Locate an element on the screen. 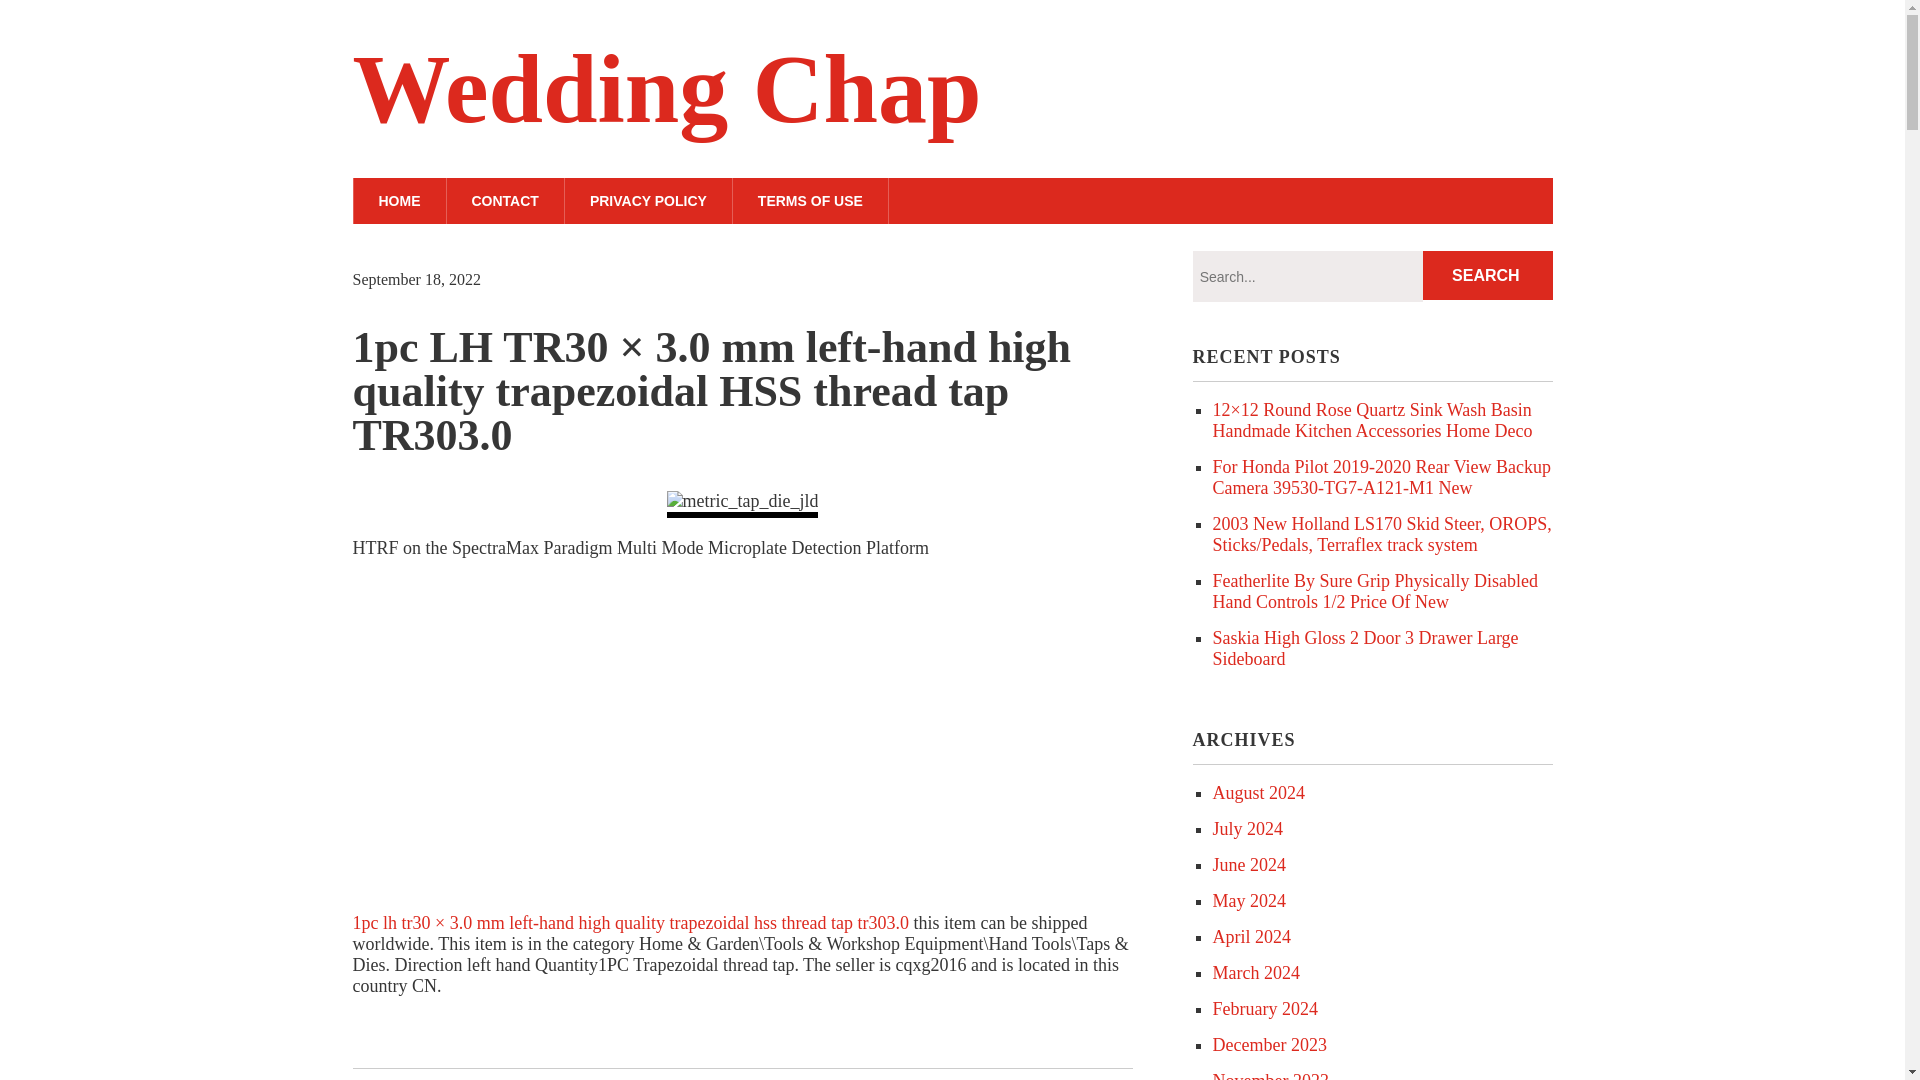 Image resolution: width=1920 pixels, height=1080 pixels. TERMS OF USE is located at coordinates (810, 200).